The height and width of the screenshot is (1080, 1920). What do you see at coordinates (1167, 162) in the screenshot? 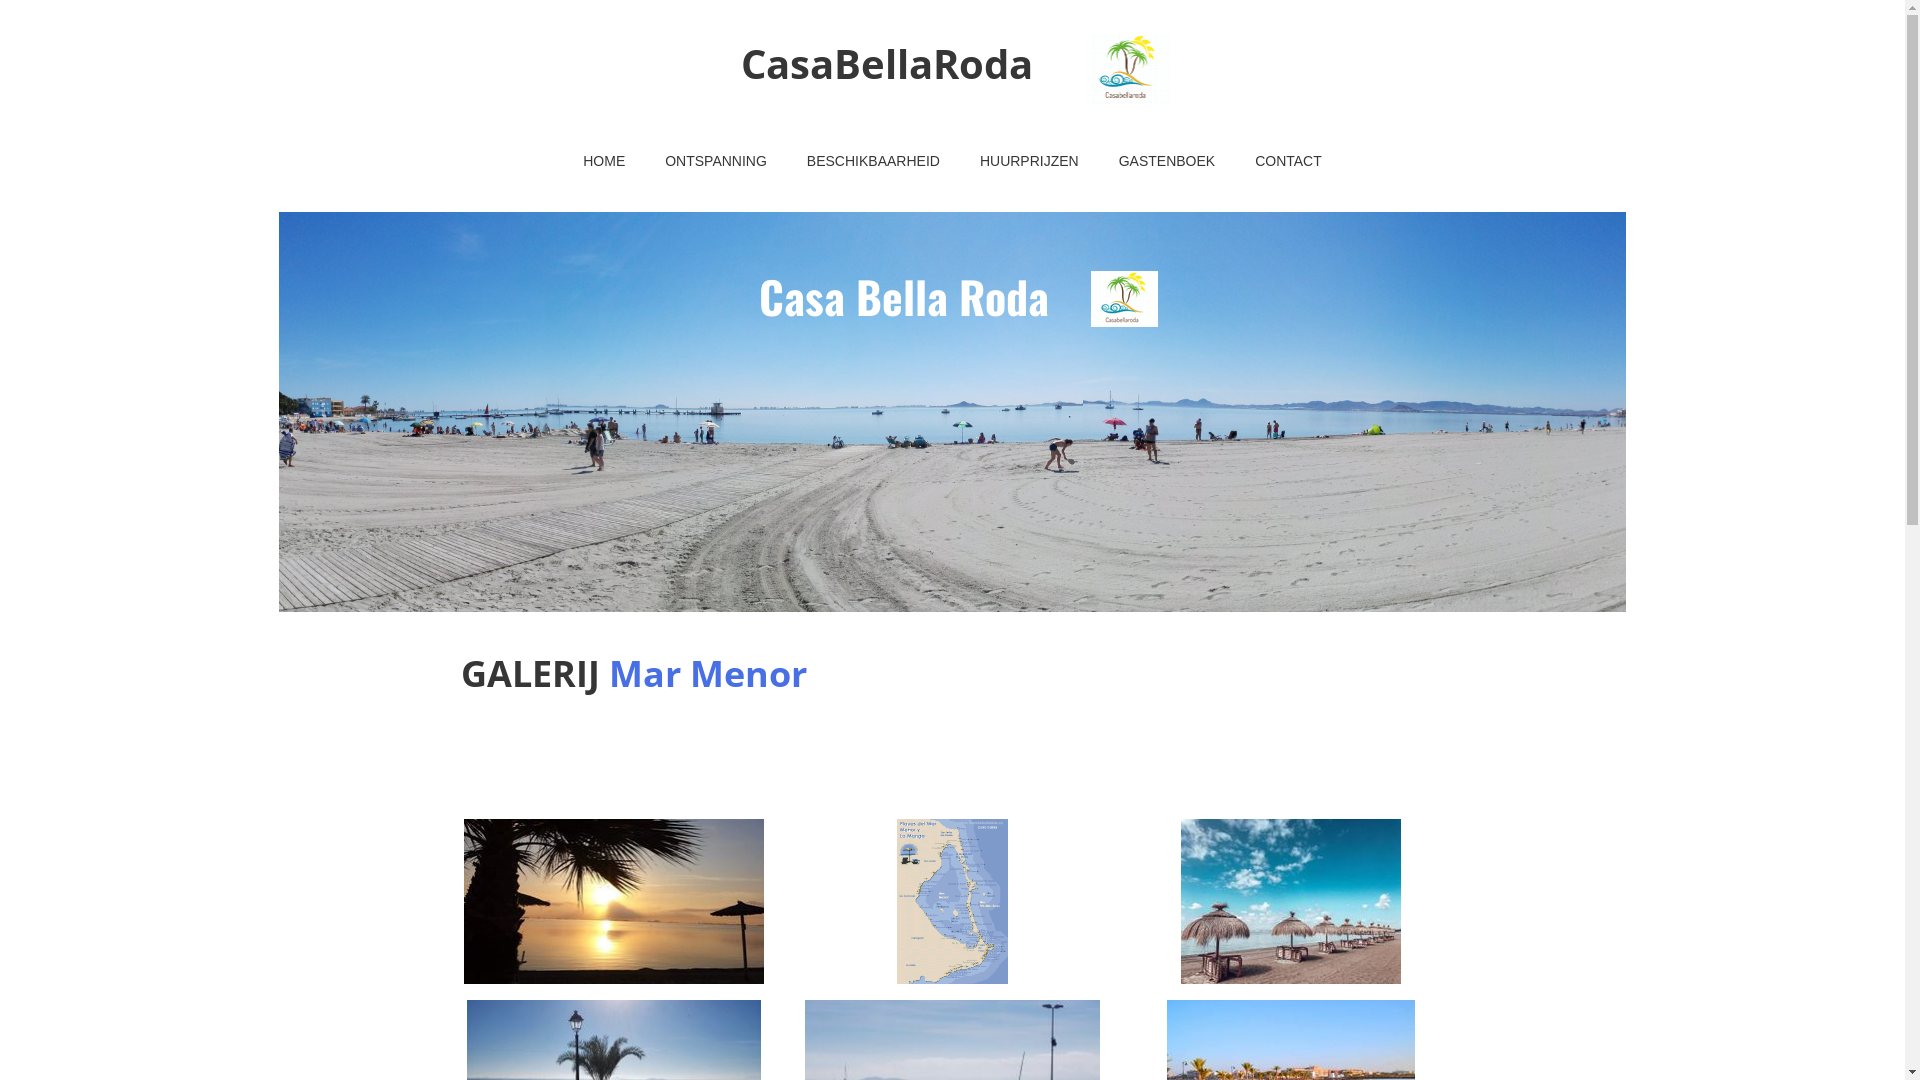
I see `GASTENBOEK` at bounding box center [1167, 162].